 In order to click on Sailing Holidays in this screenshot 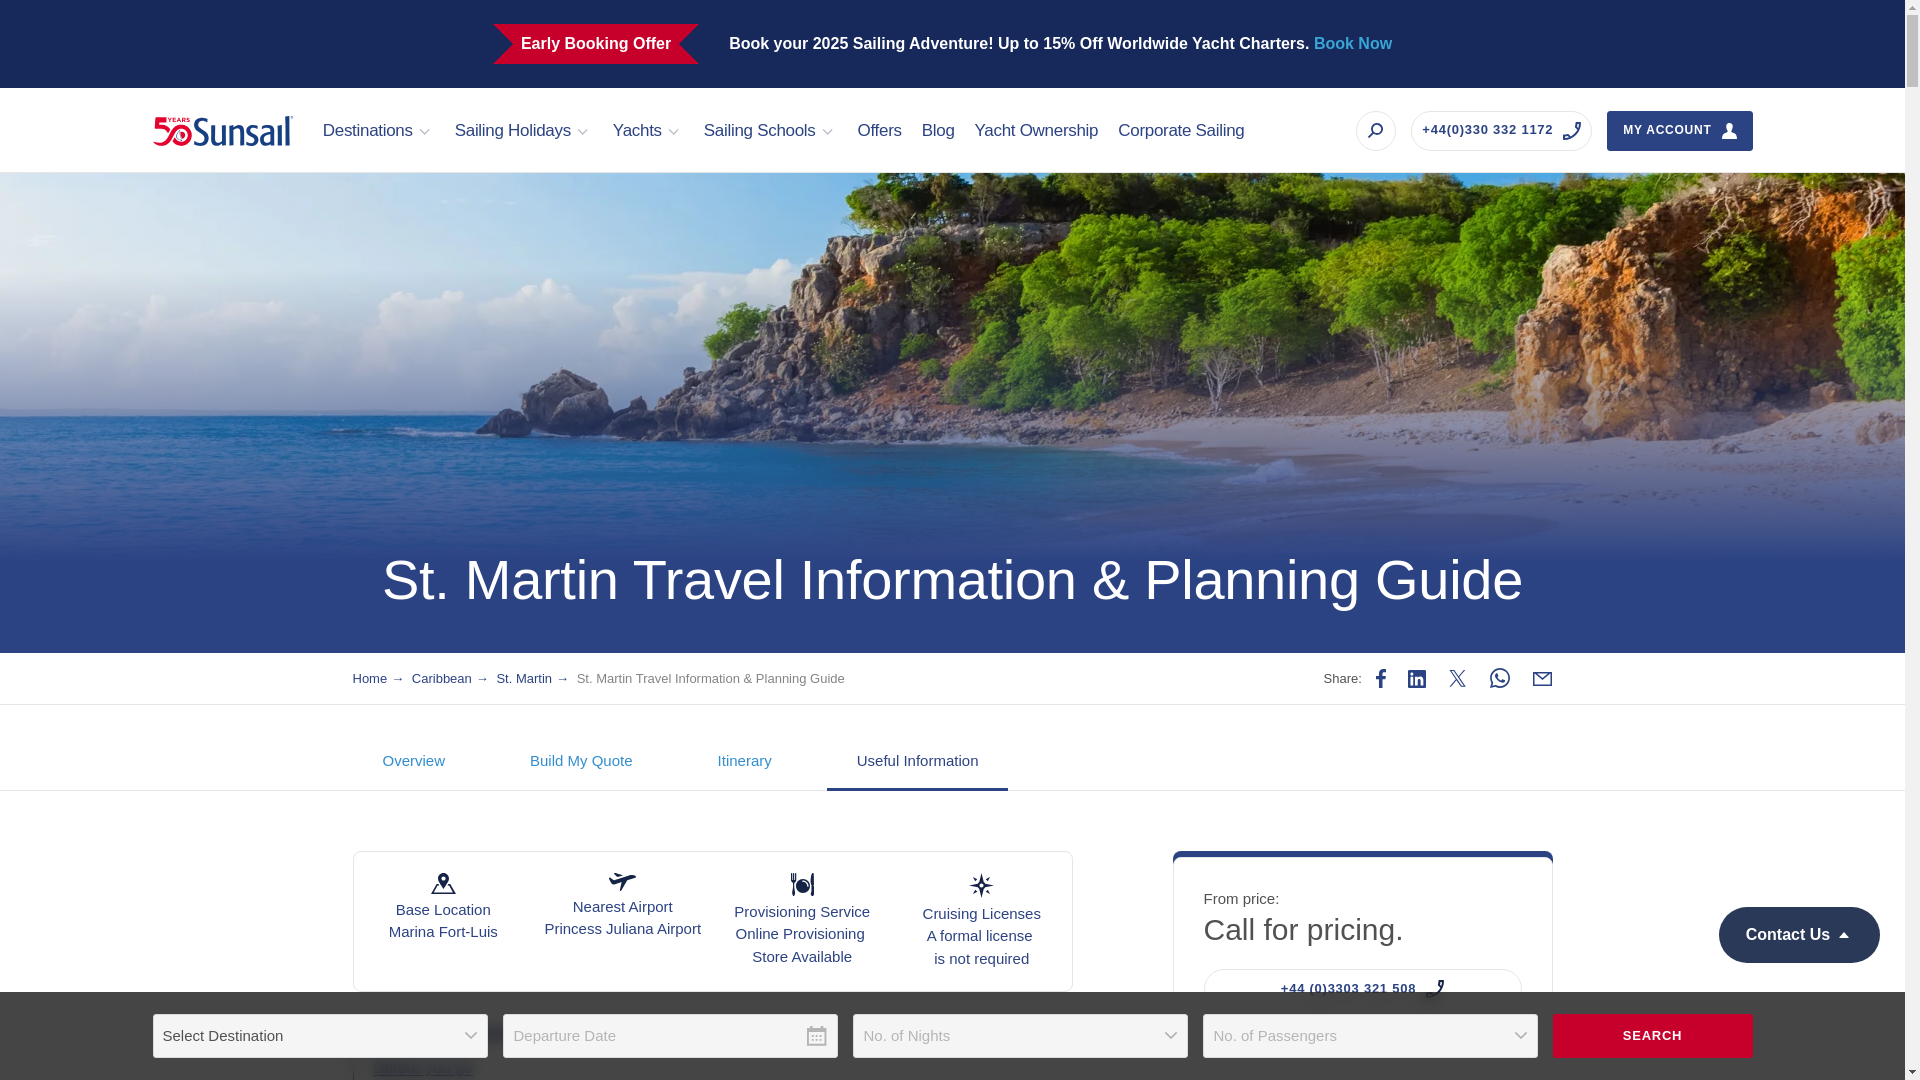, I will do `click(524, 130)`.